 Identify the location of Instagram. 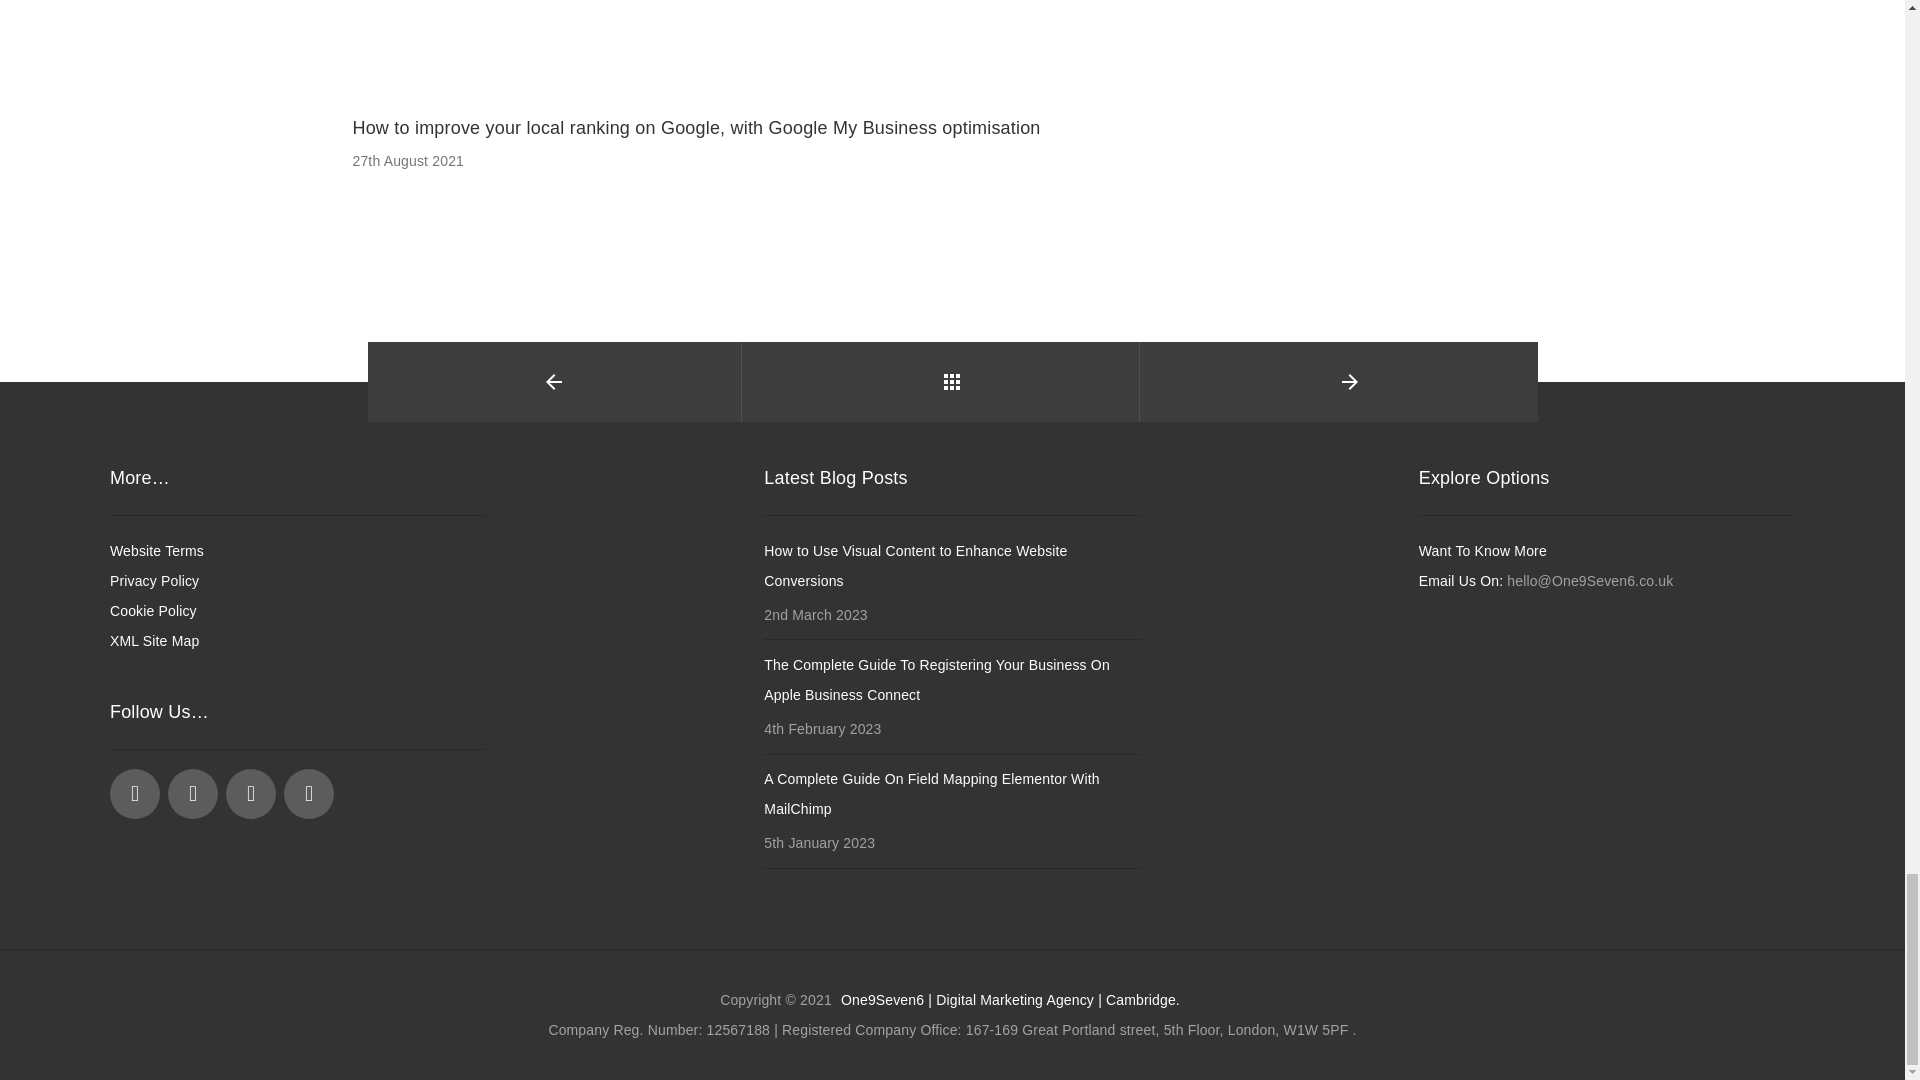
(251, 793).